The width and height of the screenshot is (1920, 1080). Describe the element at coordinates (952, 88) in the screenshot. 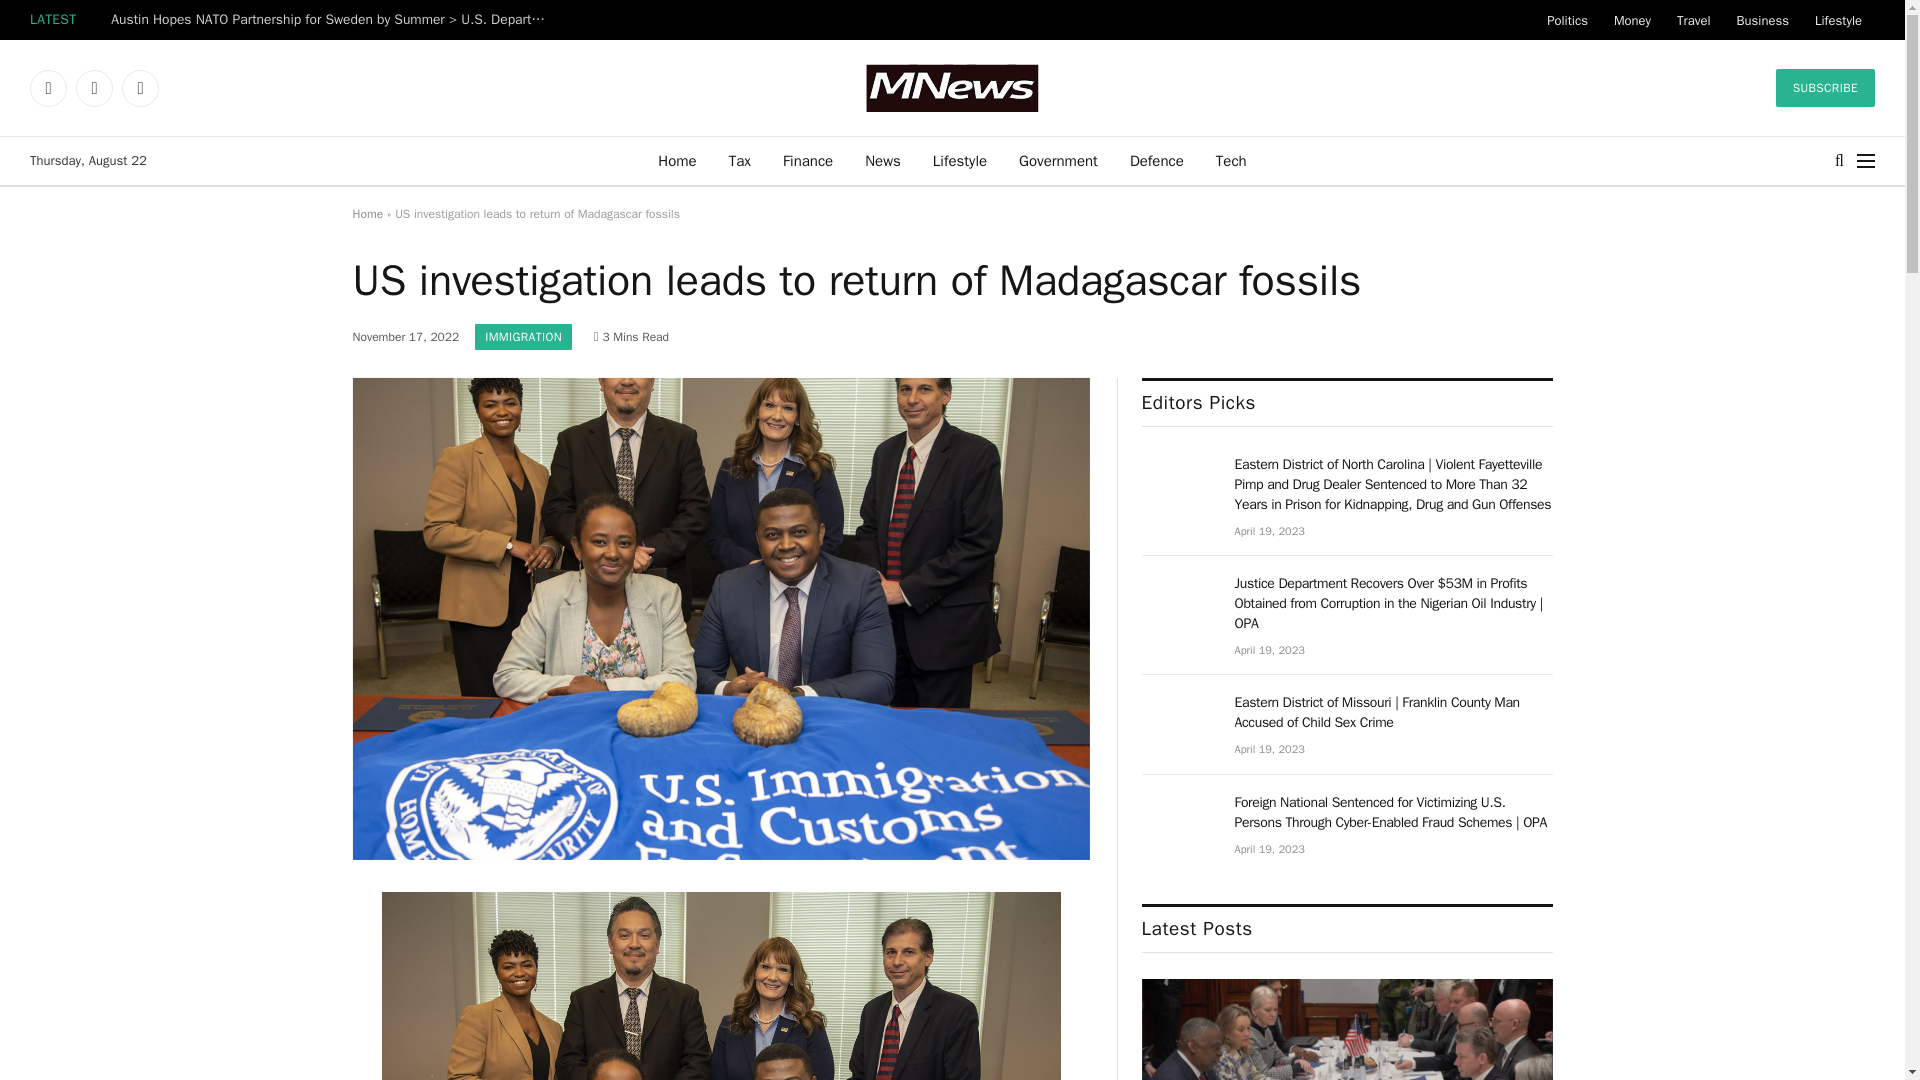

I see `Mnews` at that location.